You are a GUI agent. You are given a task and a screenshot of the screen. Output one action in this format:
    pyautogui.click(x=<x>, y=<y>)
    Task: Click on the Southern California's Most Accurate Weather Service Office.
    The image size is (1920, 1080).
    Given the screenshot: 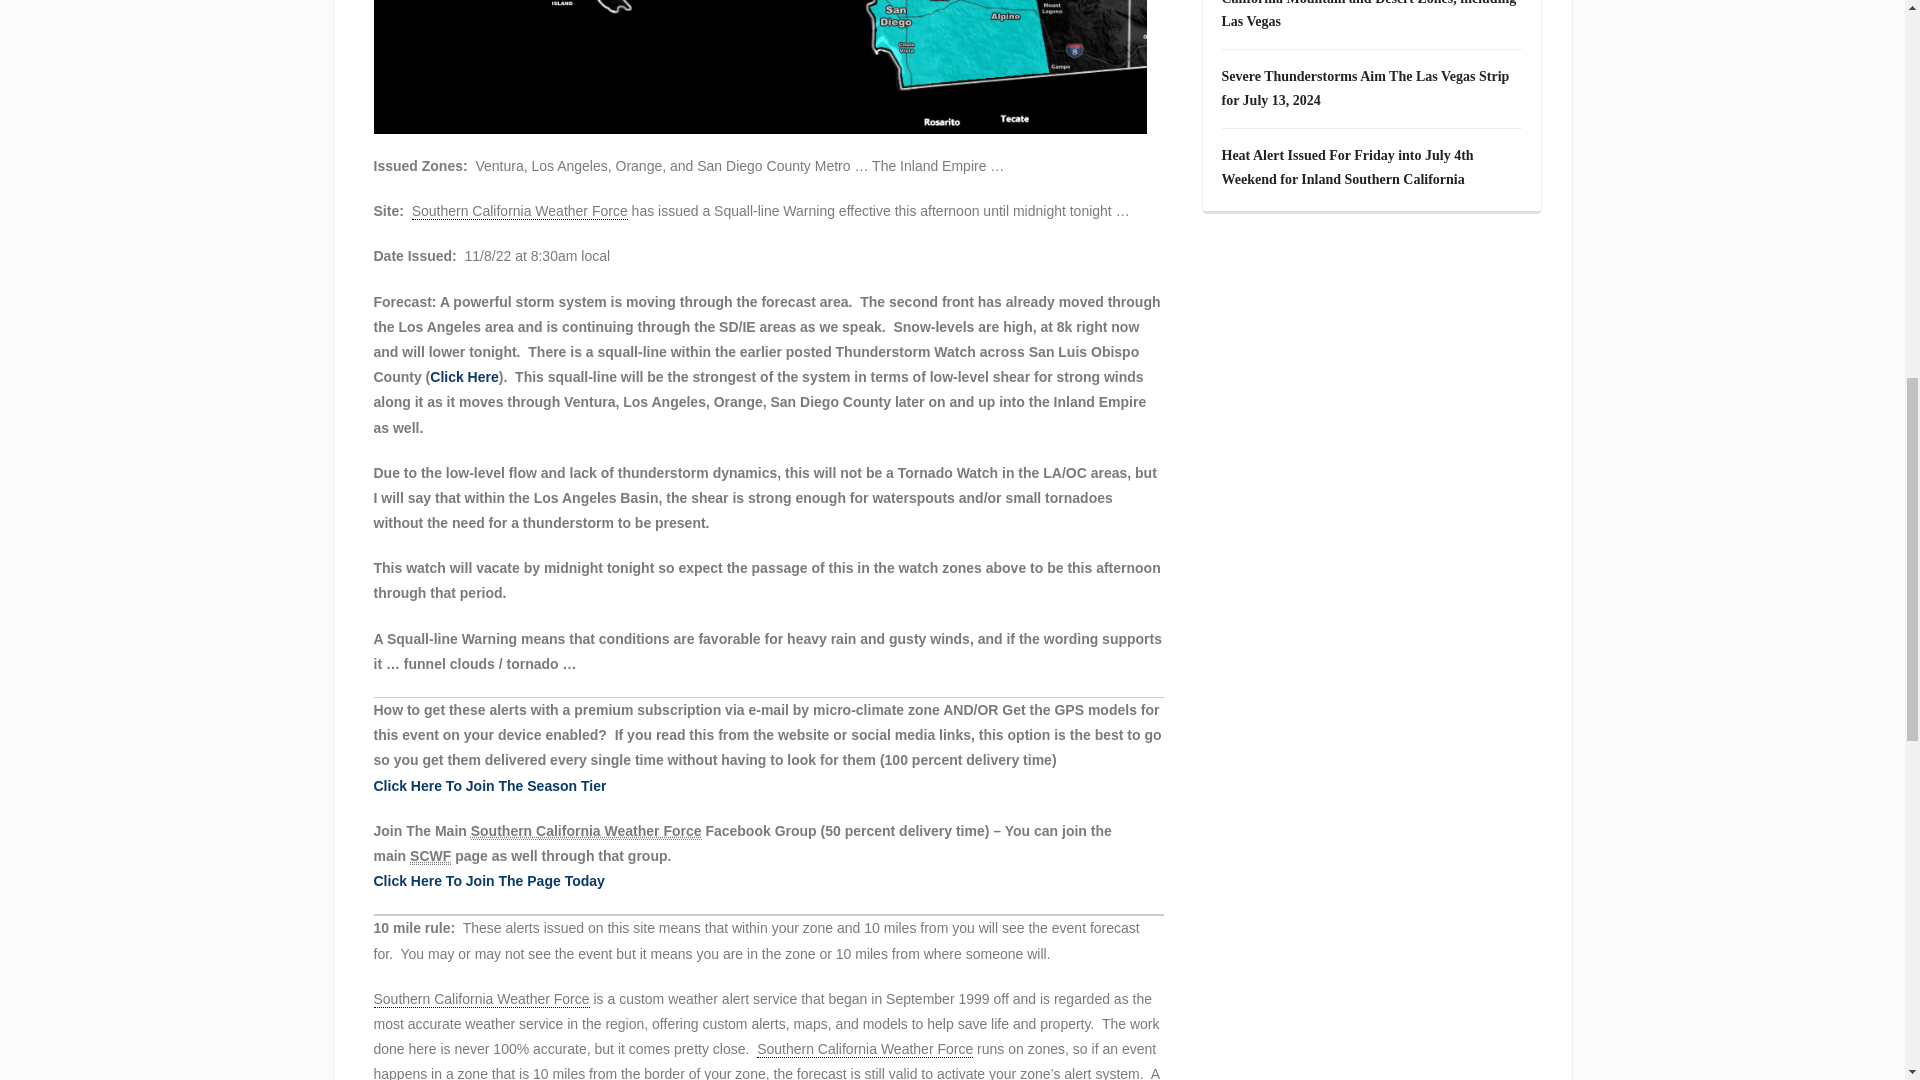 What is the action you would take?
    pyautogui.click(x=482, y=999)
    